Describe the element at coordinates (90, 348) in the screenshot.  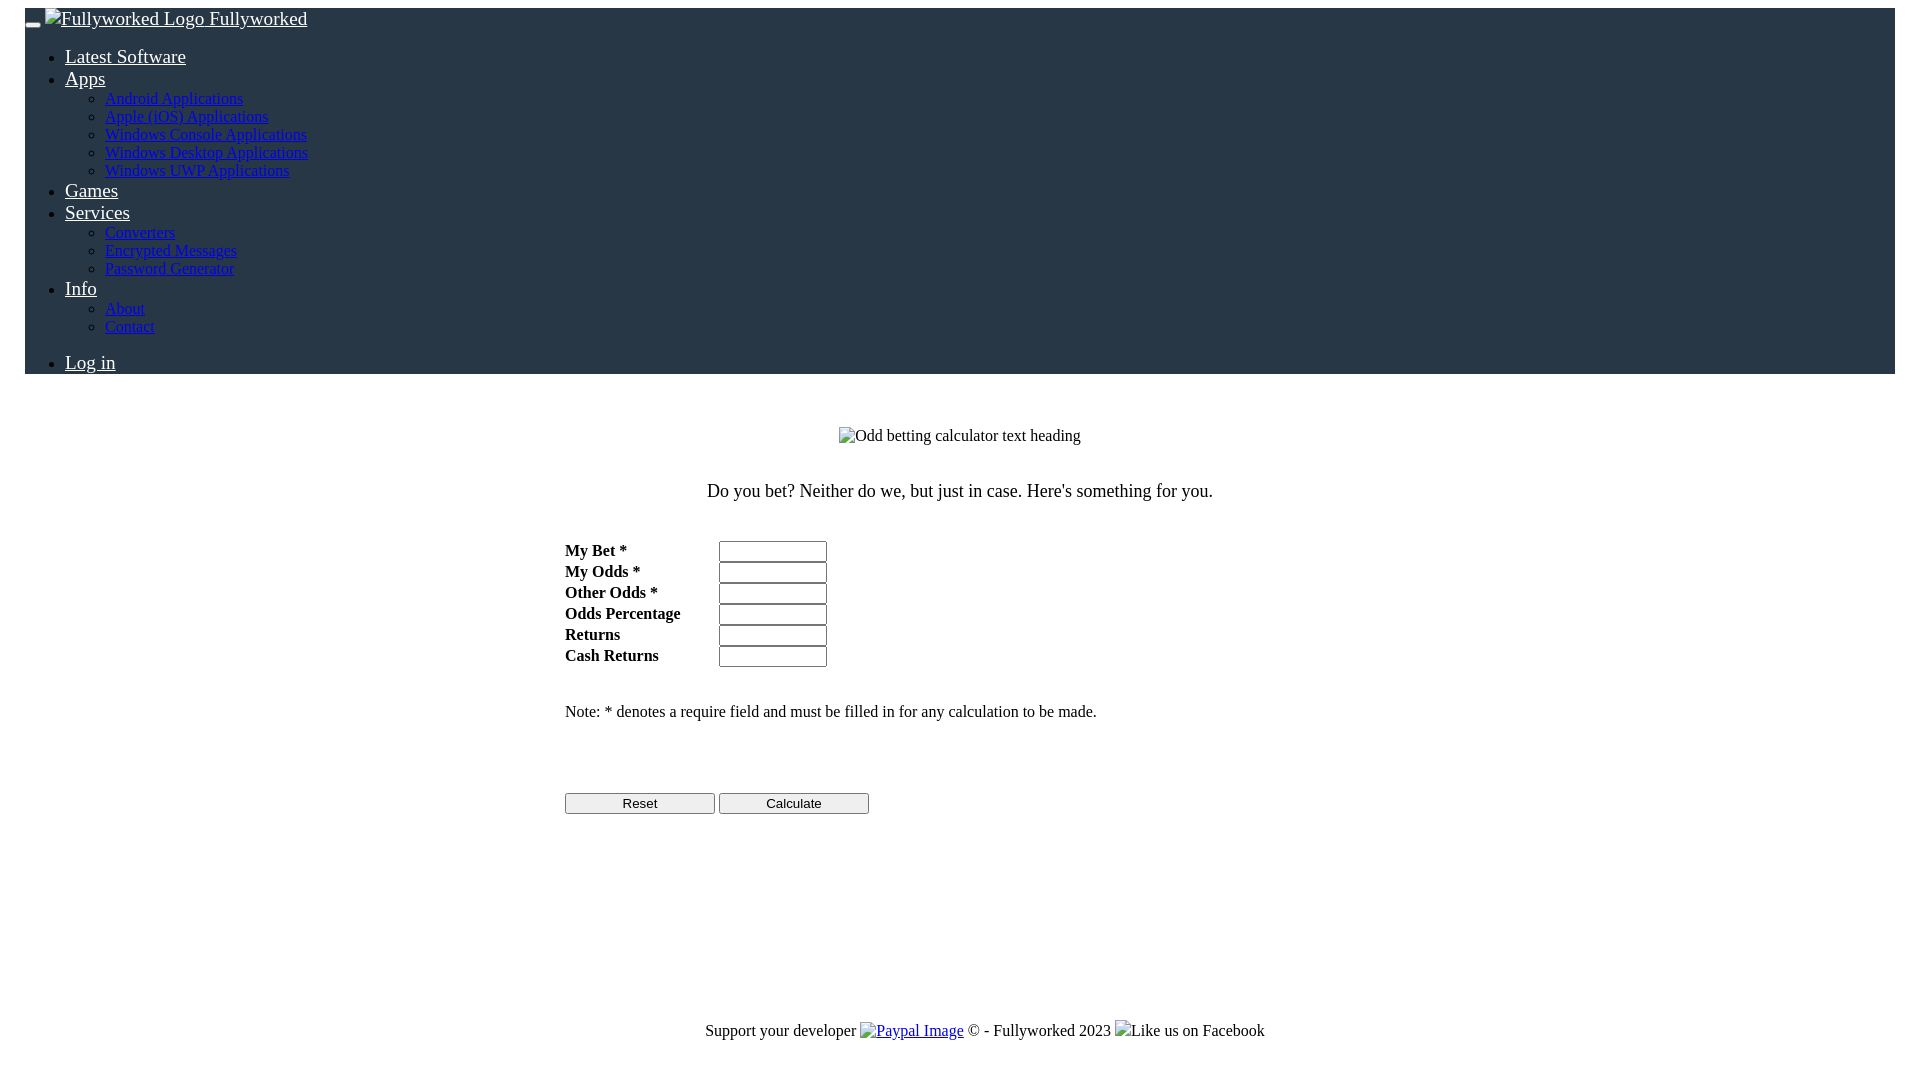
I see `Log in` at that location.